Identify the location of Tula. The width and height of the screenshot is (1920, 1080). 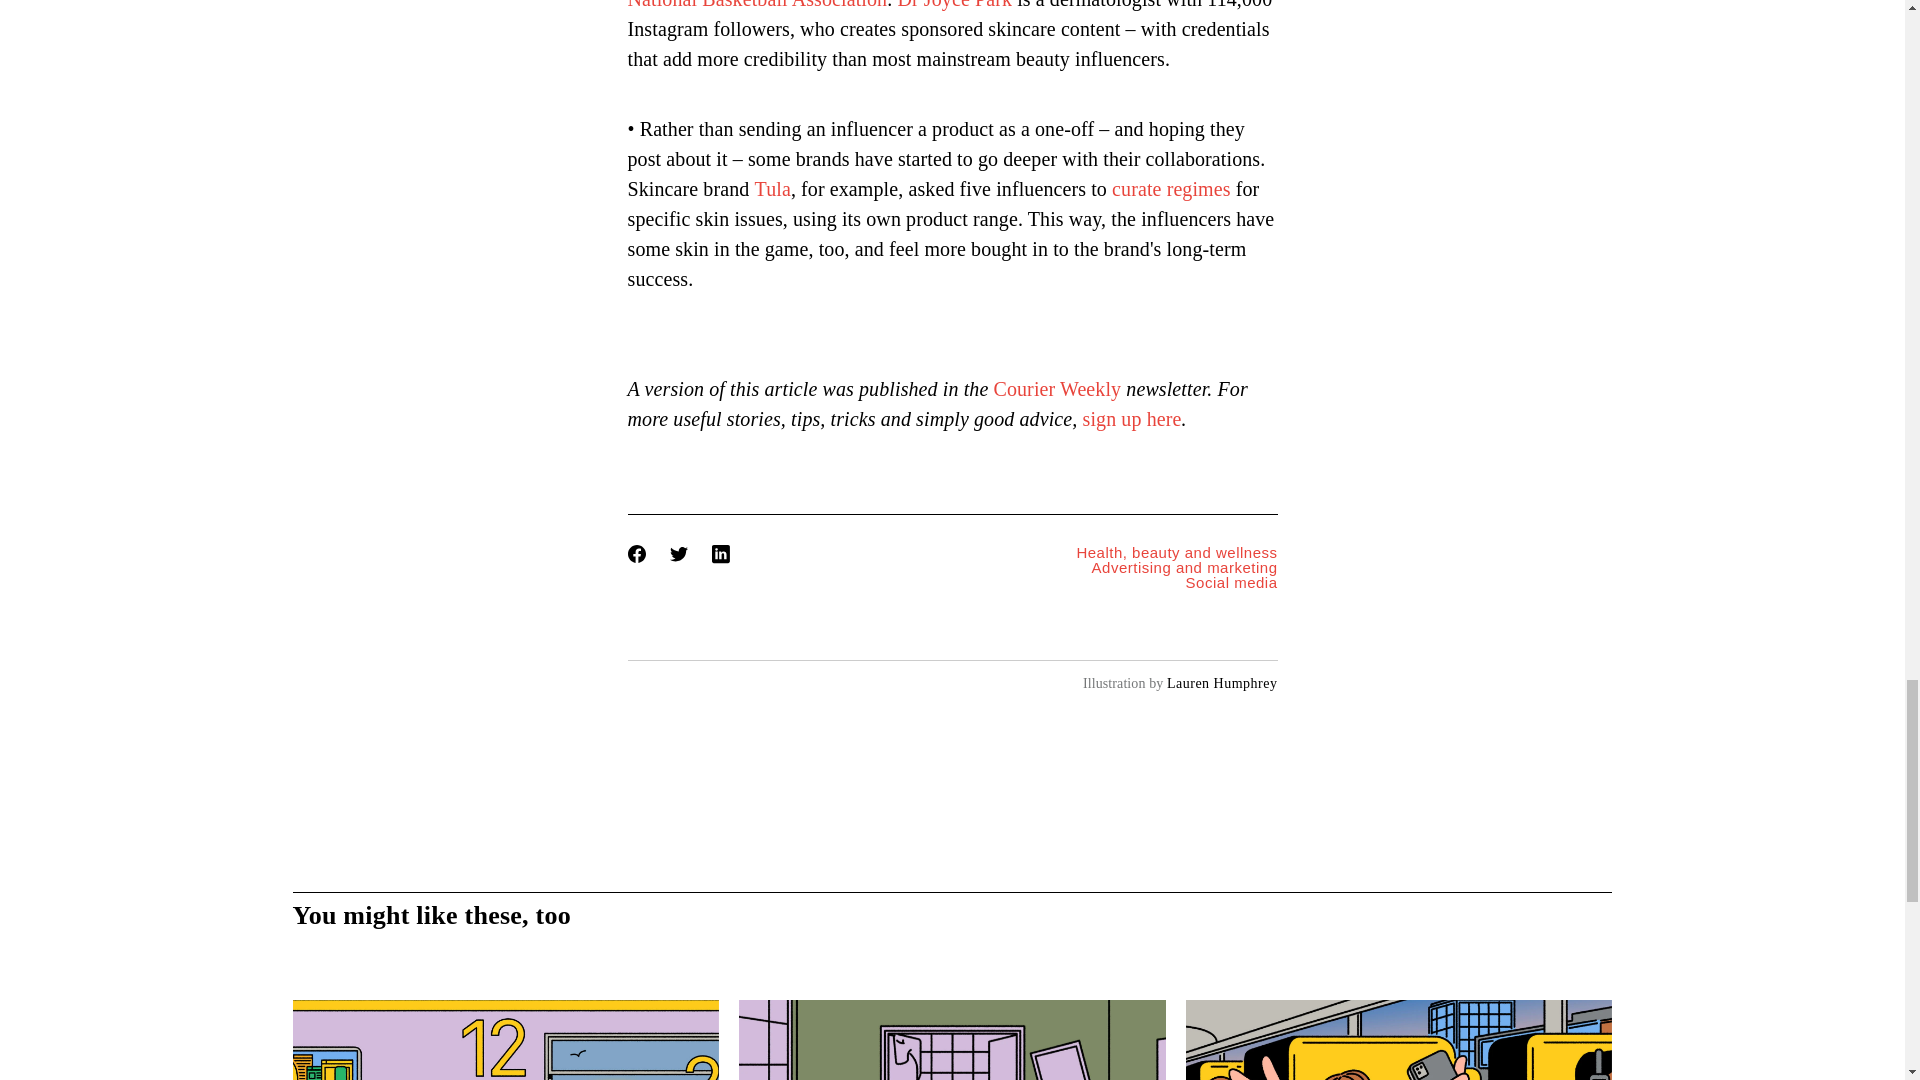
(1176, 552).